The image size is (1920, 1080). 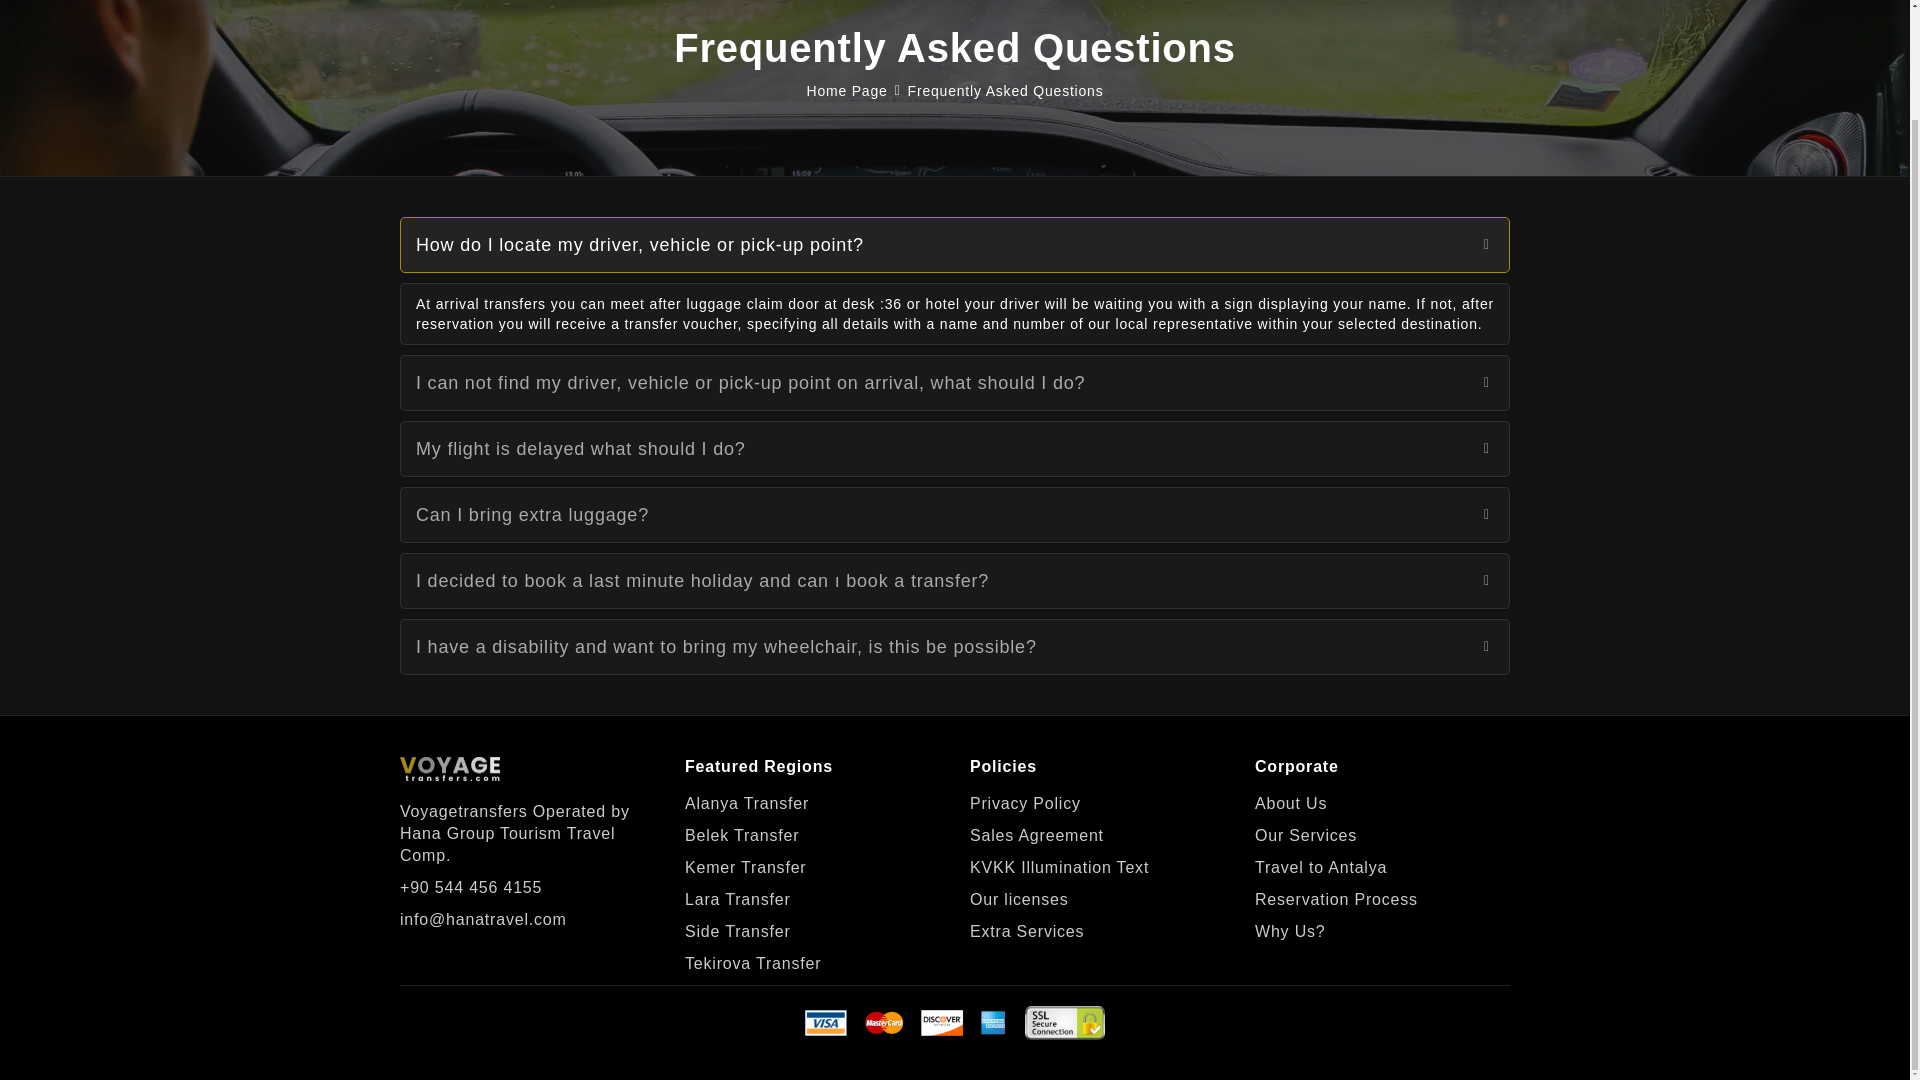 What do you see at coordinates (742, 836) in the screenshot?
I see `Belek Transfer` at bounding box center [742, 836].